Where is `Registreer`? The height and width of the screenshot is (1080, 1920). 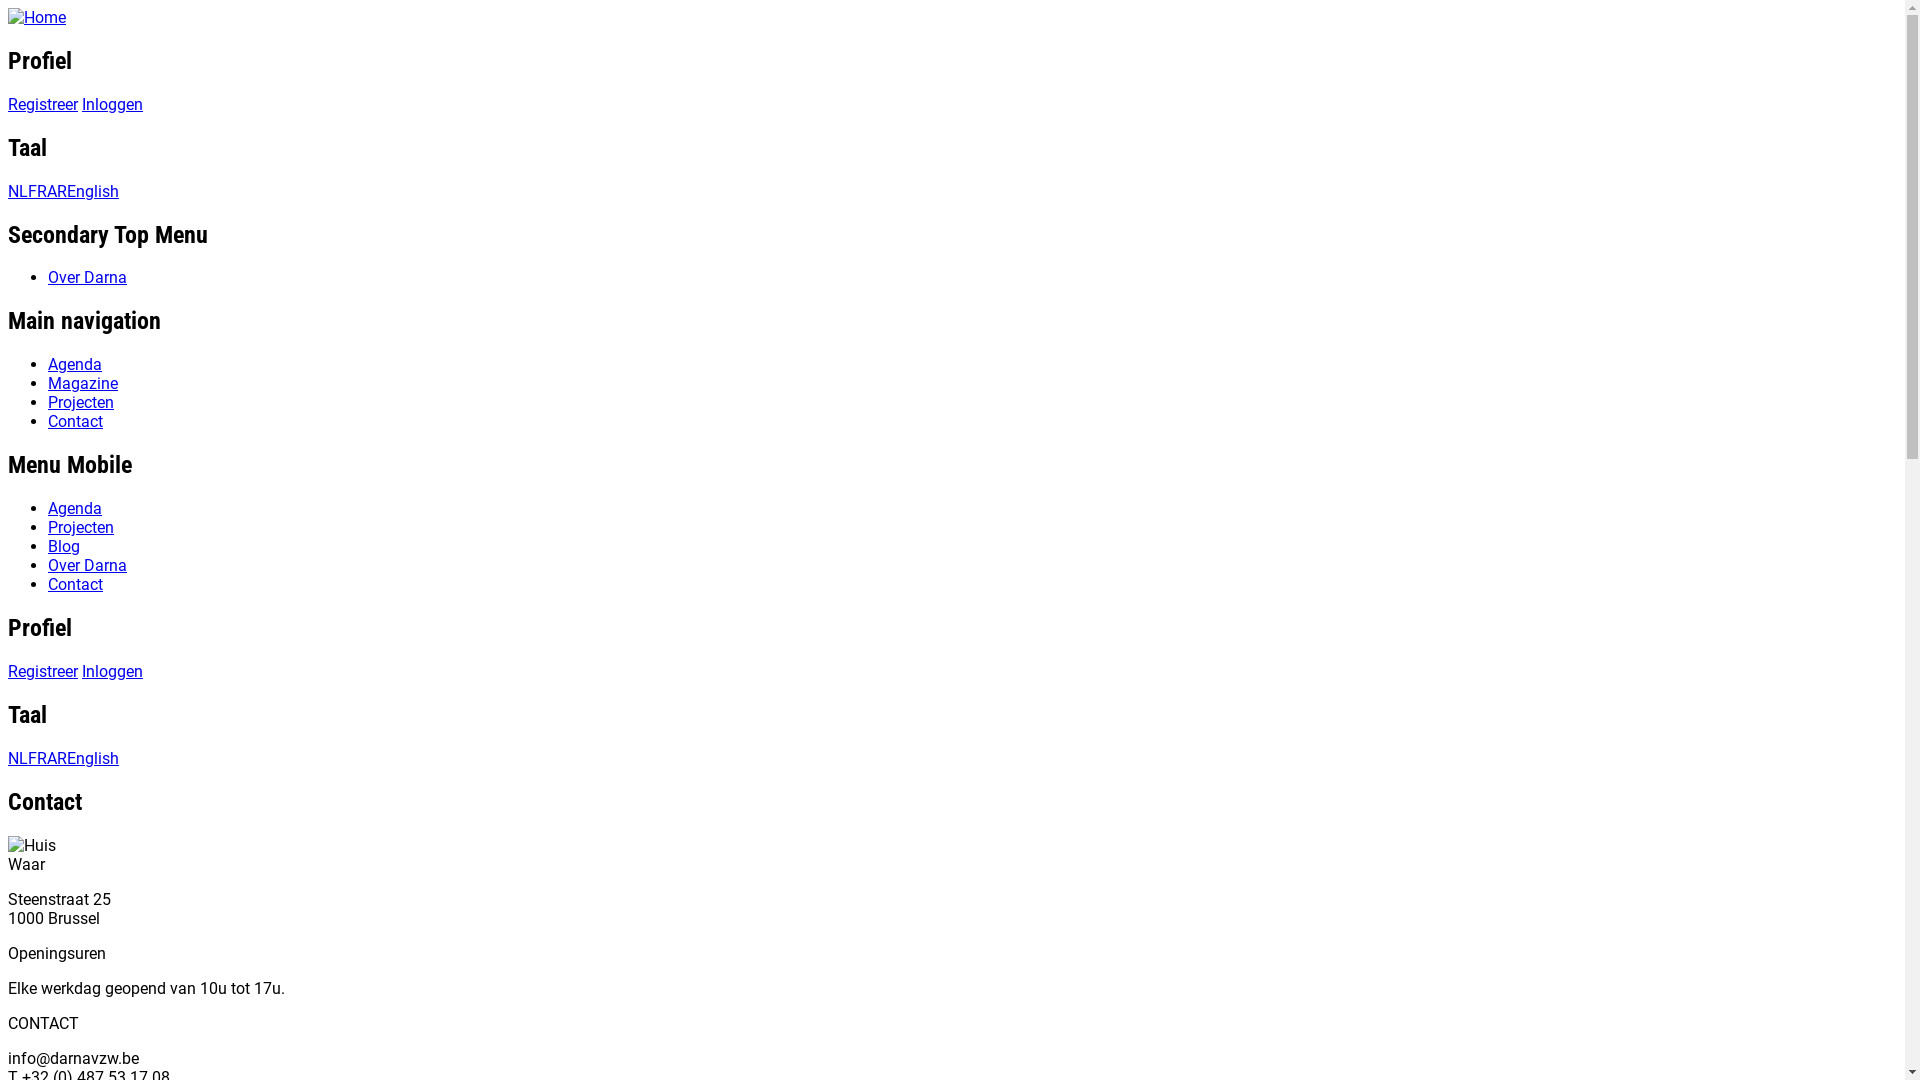
Registreer is located at coordinates (43, 104).